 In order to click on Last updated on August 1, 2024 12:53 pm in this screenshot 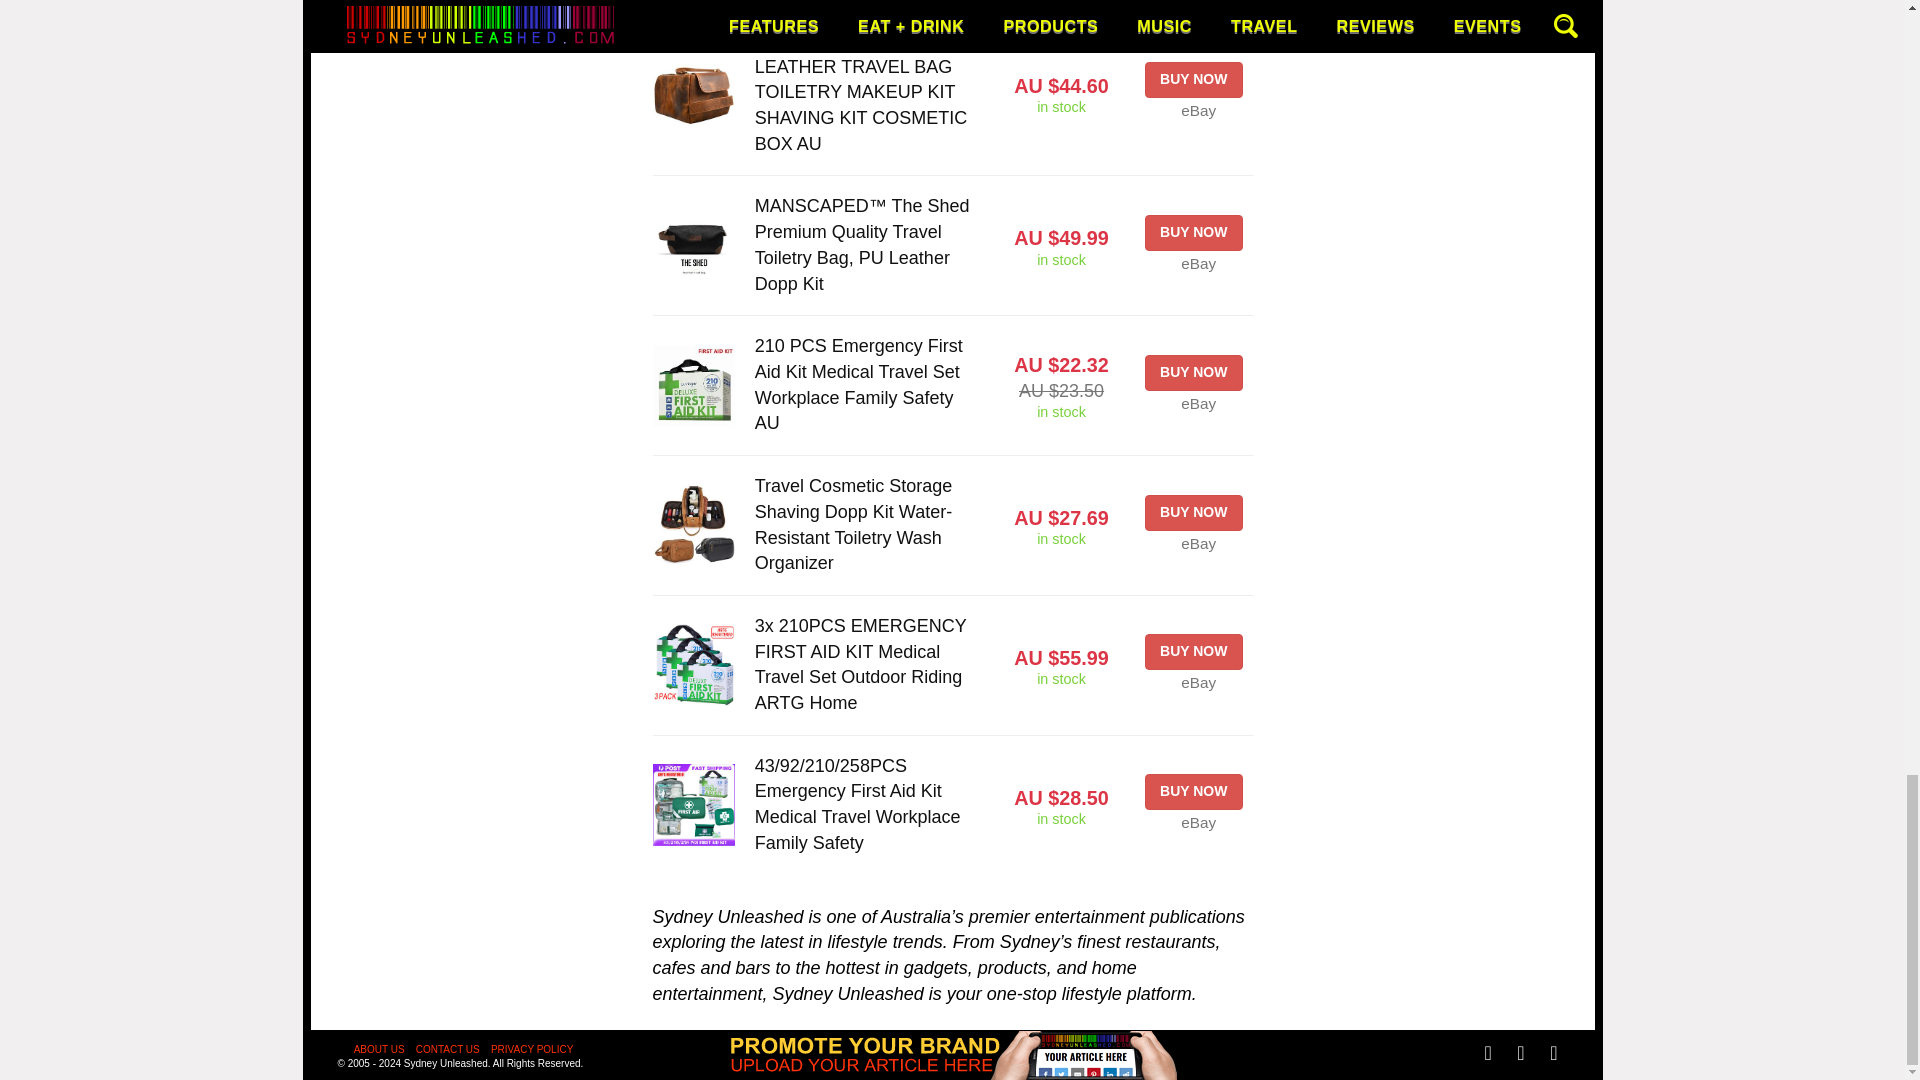, I will do `click(1062, 820)`.